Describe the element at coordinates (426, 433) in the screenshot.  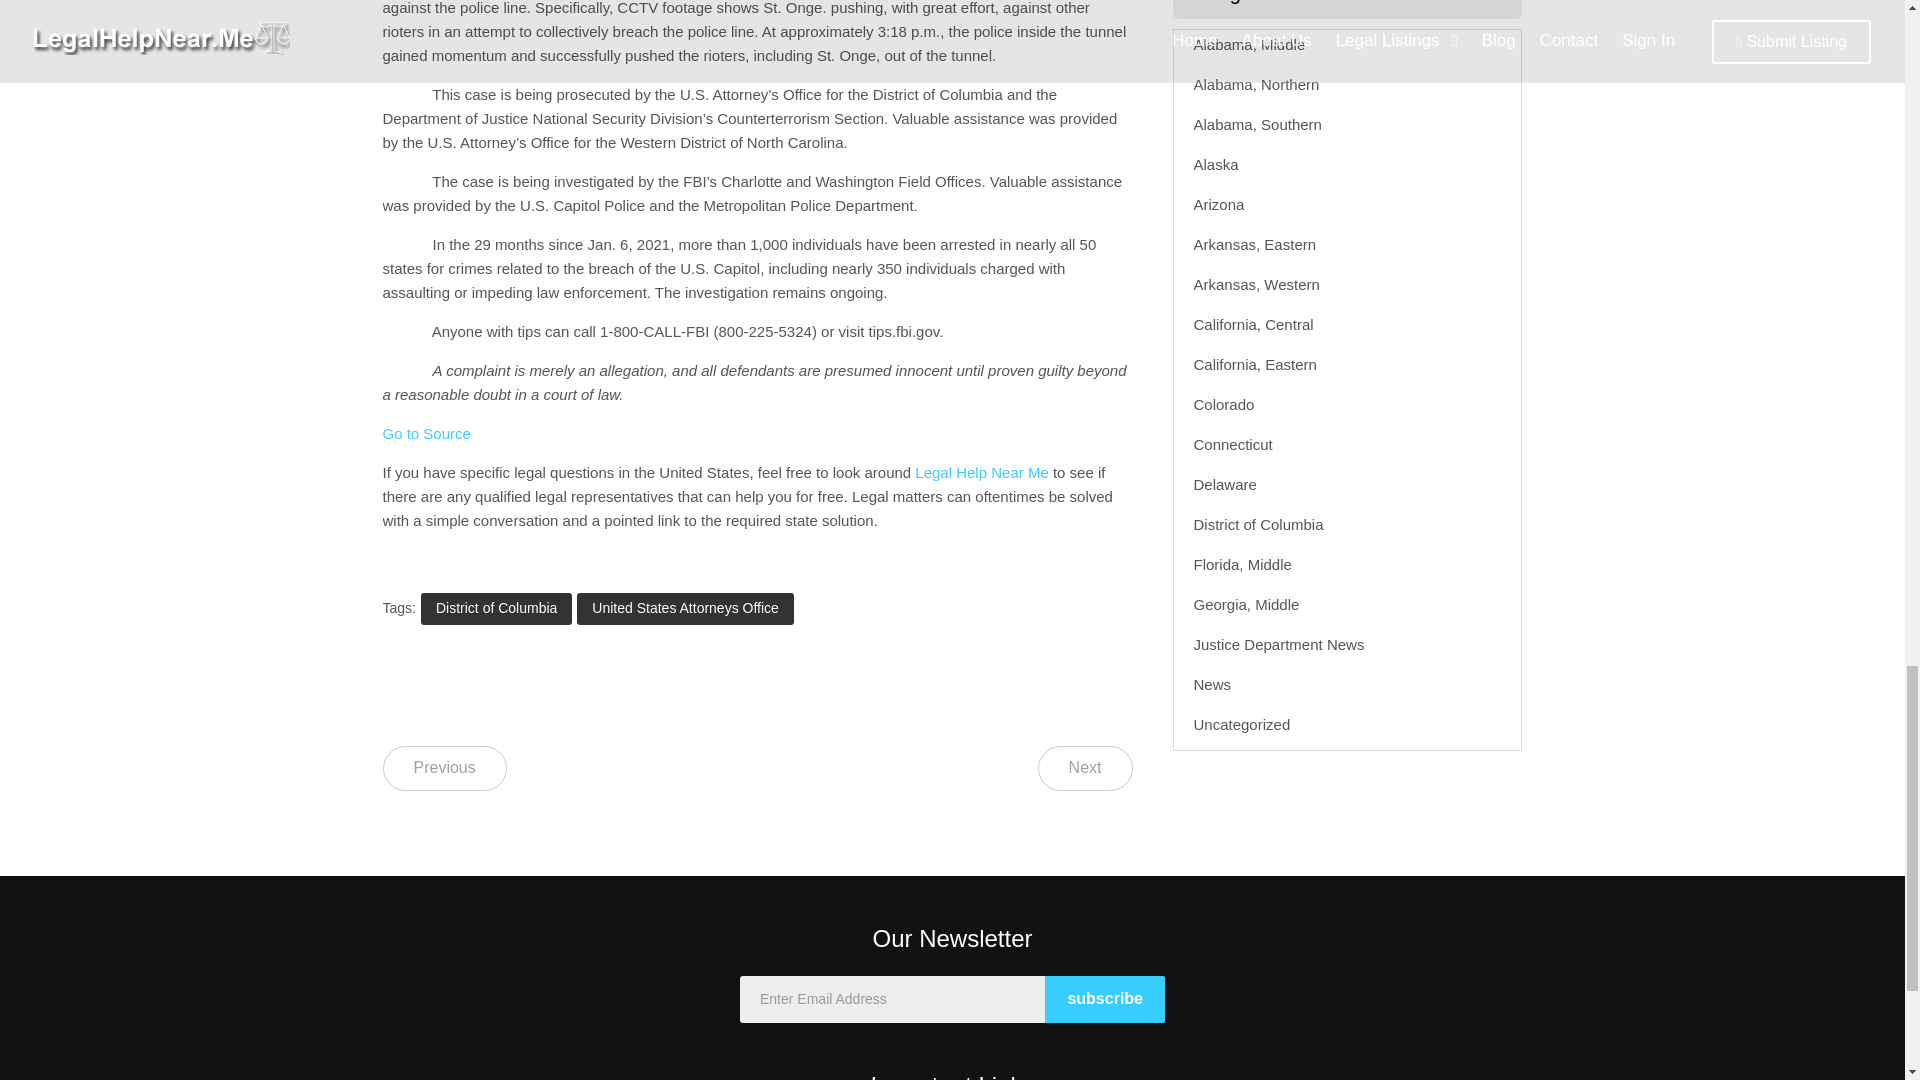
I see `Go to Source` at that location.